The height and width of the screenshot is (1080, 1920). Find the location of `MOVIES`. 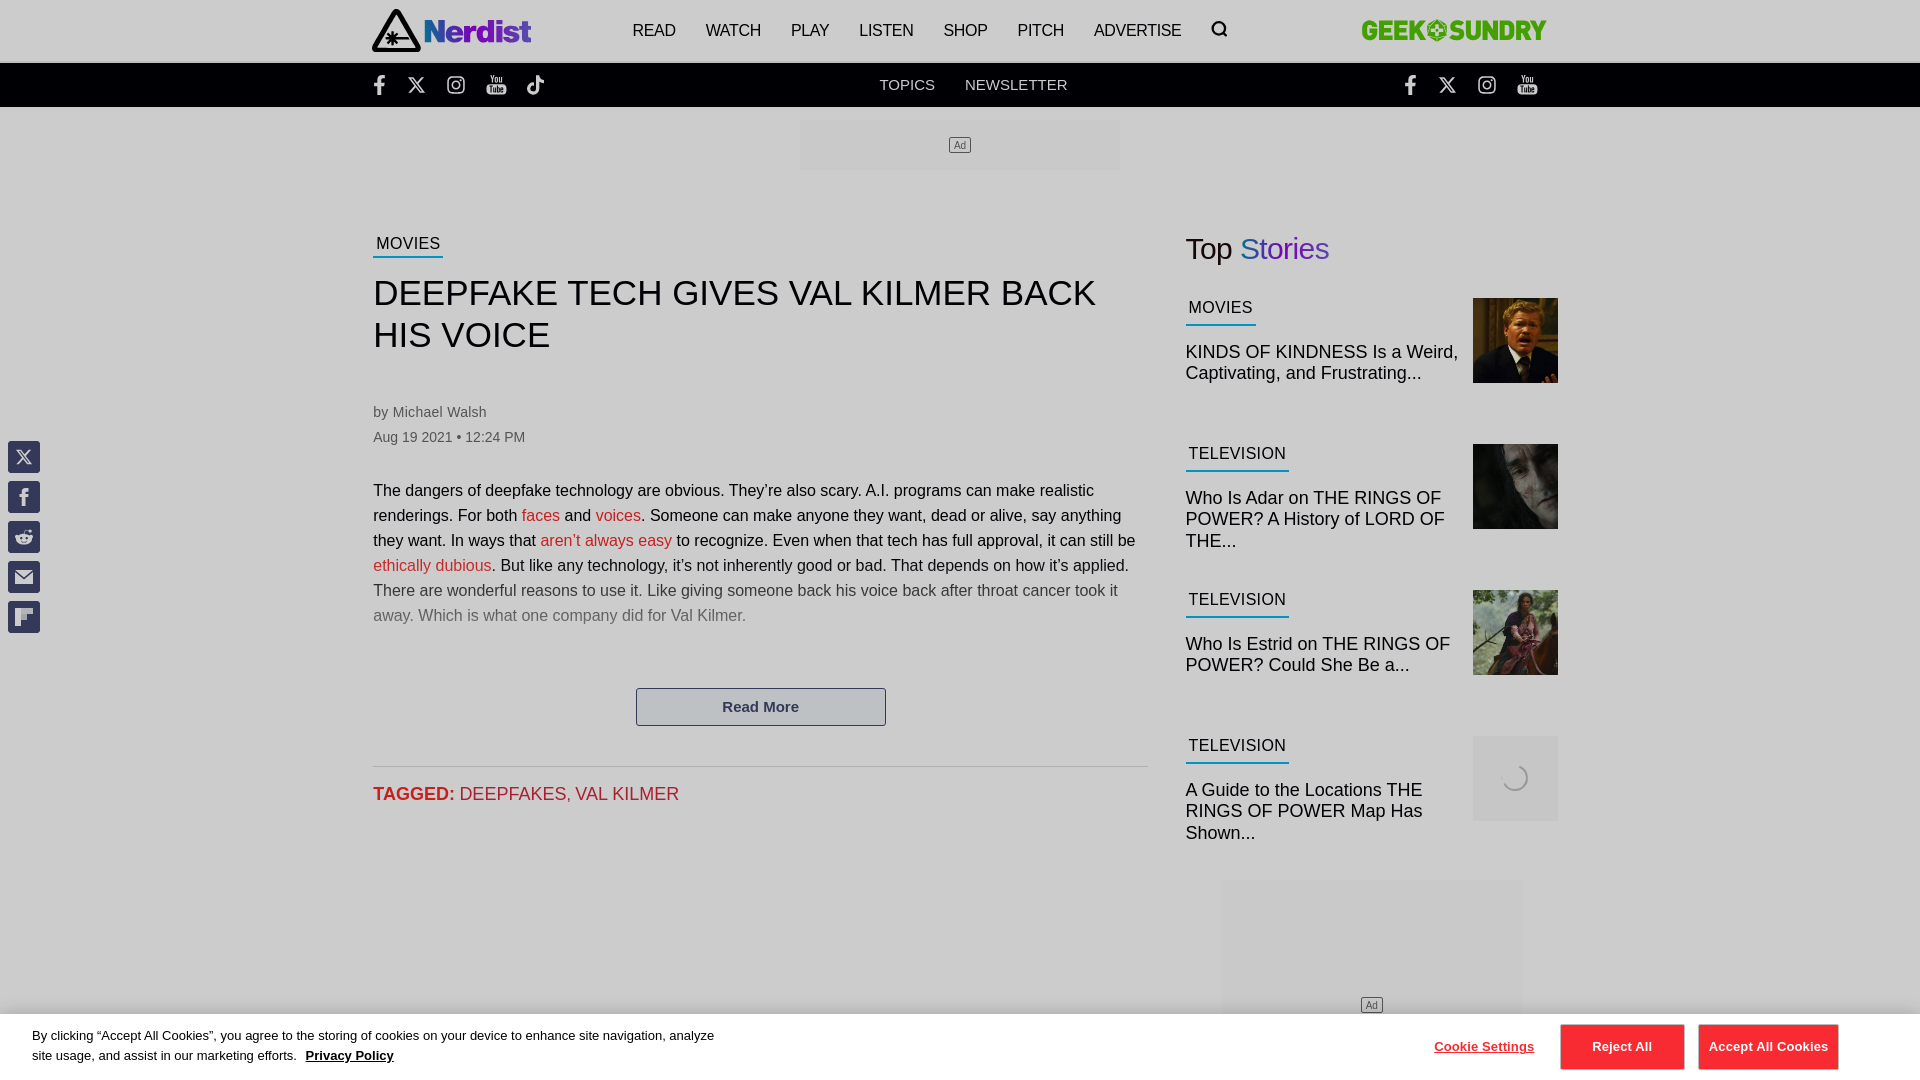

MOVIES is located at coordinates (408, 246).